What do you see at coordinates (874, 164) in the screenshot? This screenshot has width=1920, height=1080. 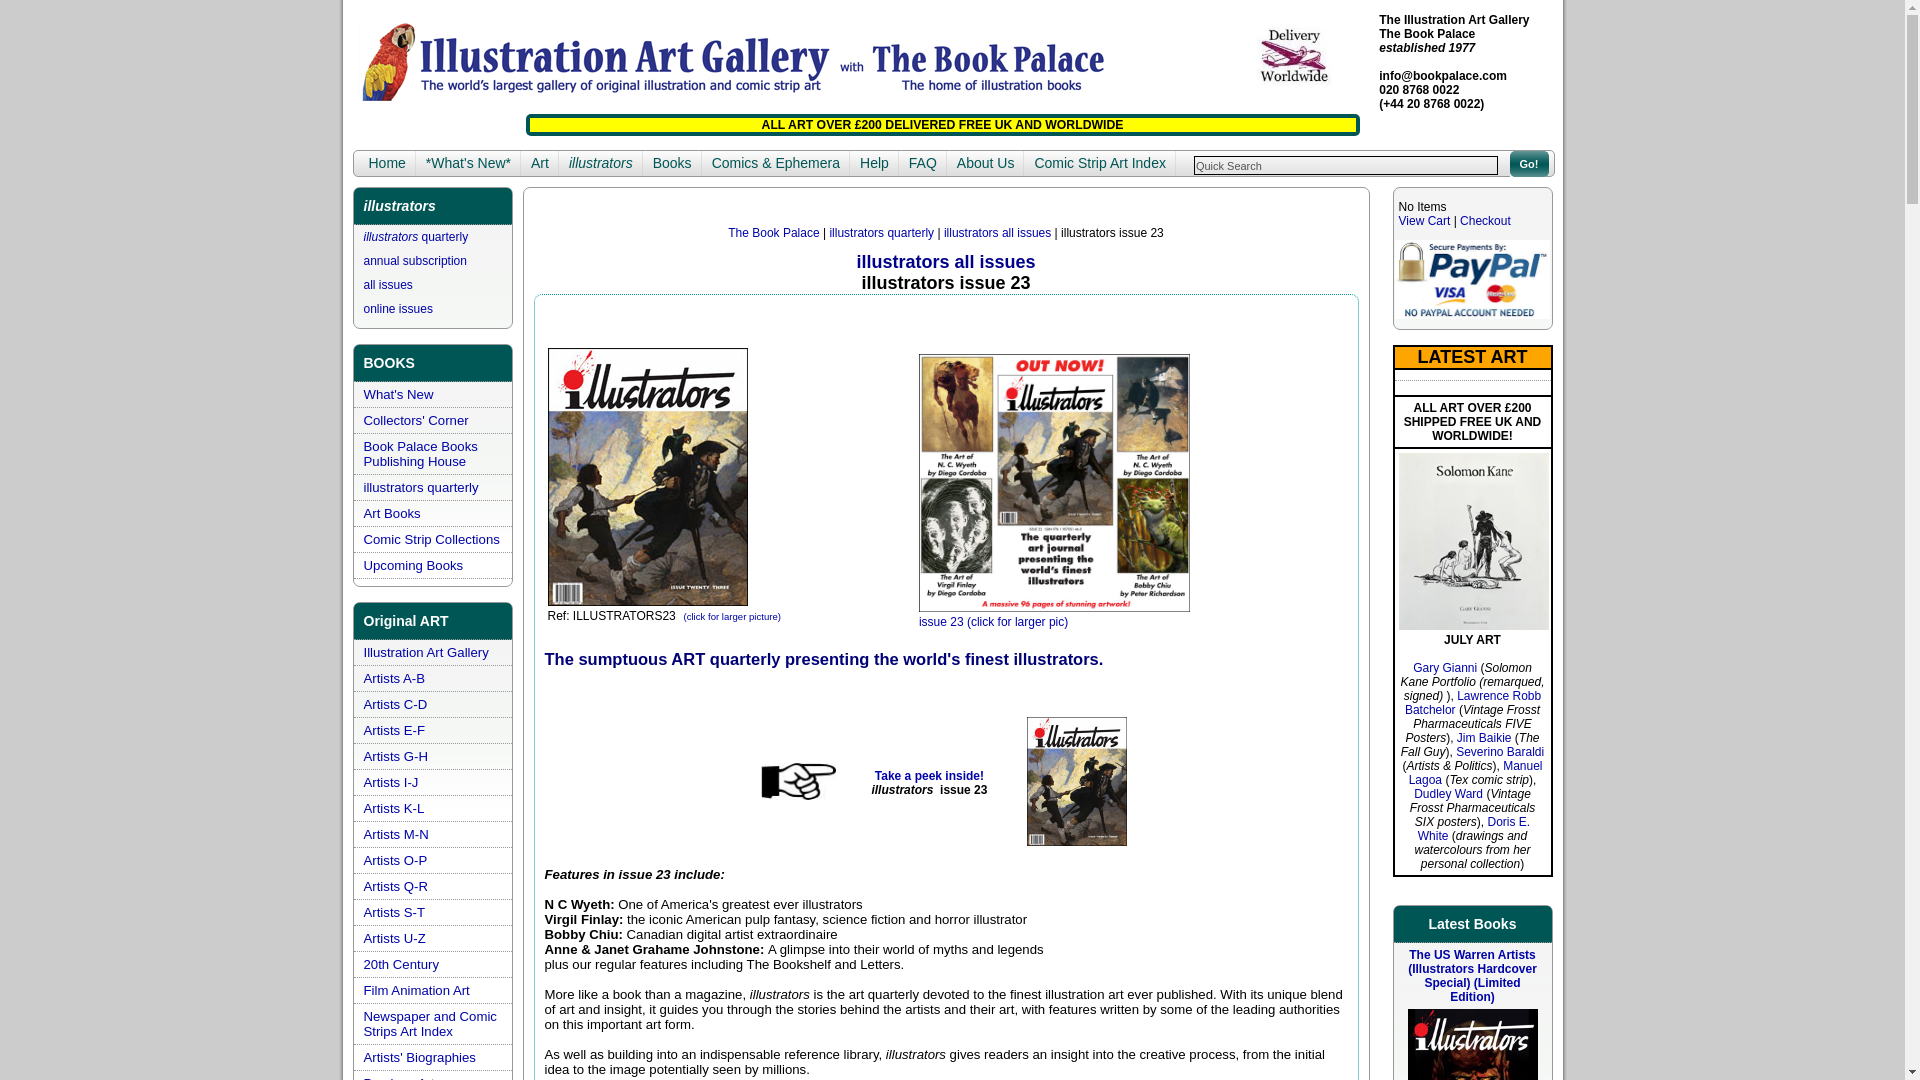 I see `Help` at bounding box center [874, 164].